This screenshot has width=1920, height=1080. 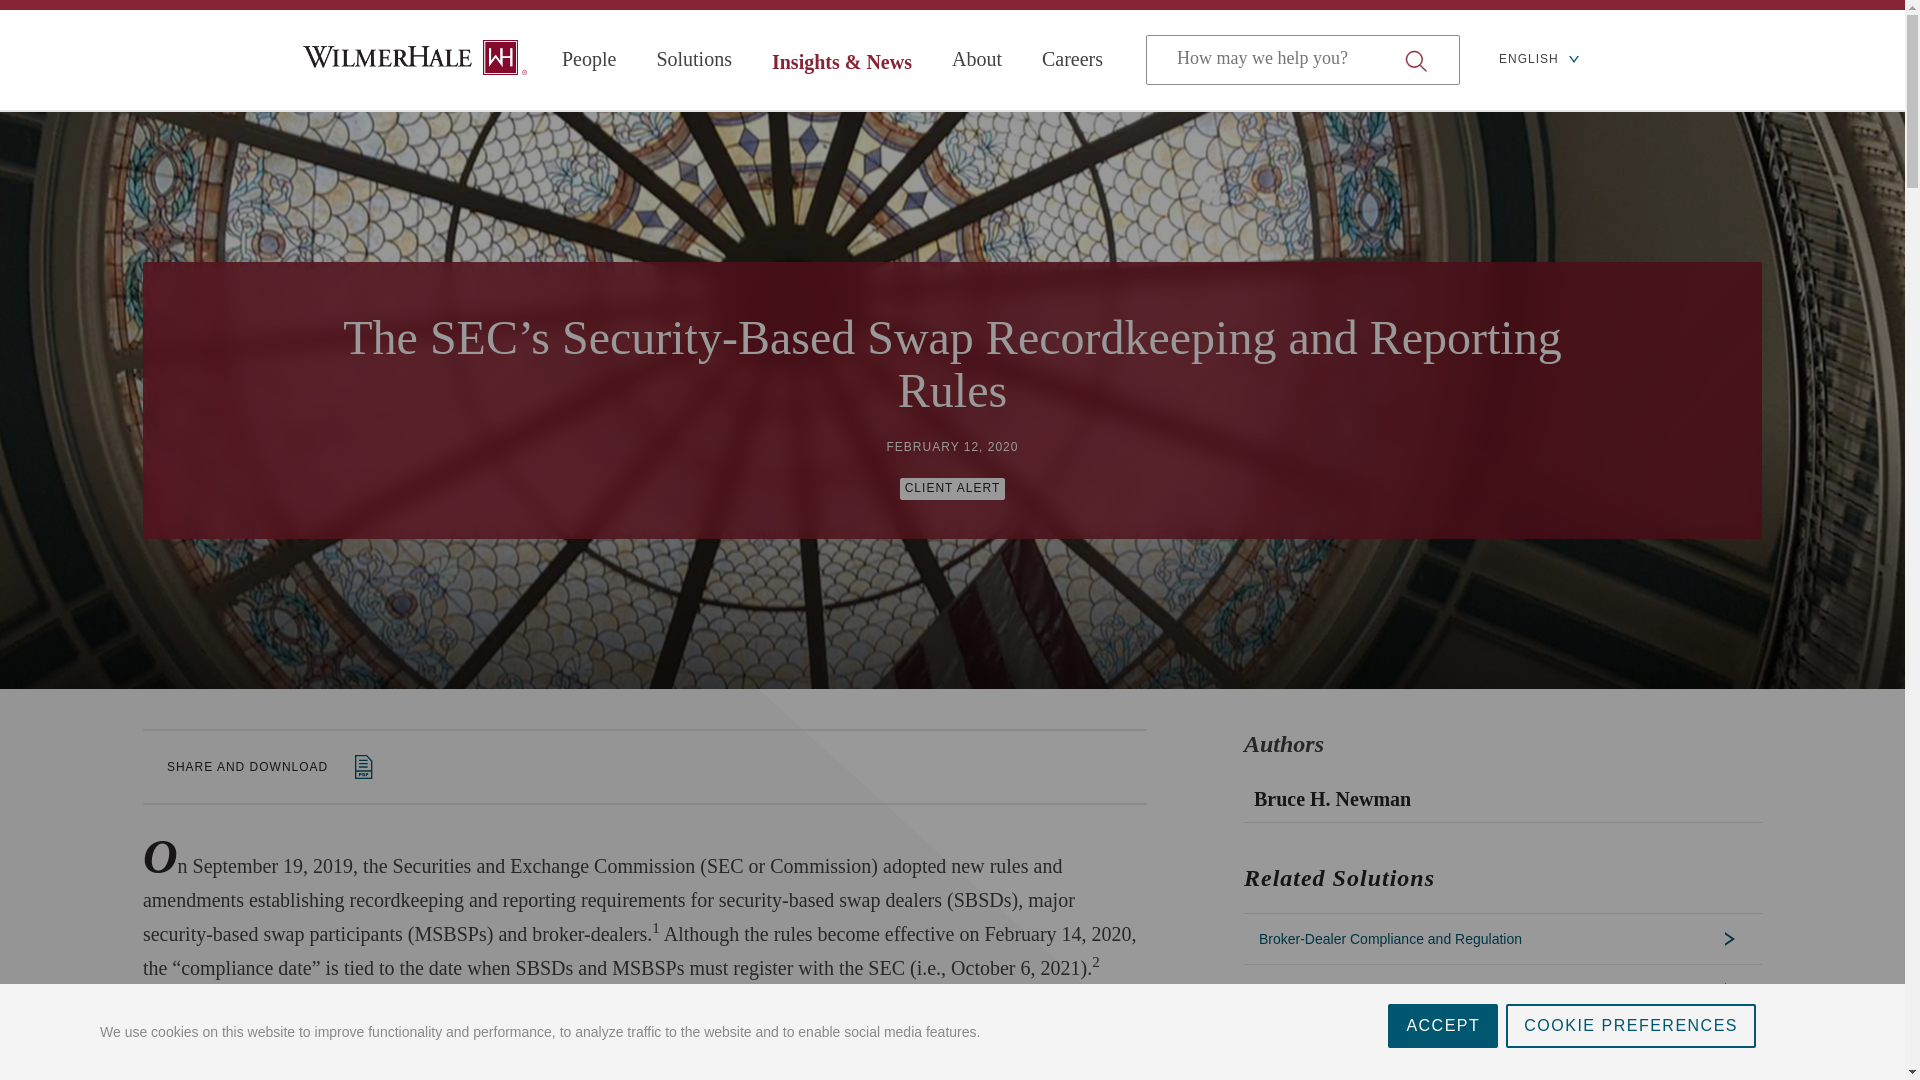 What do you see at coordinates (1072, 59) in the screenshot?
I see `Careers` at bounding box center [1072, 59].